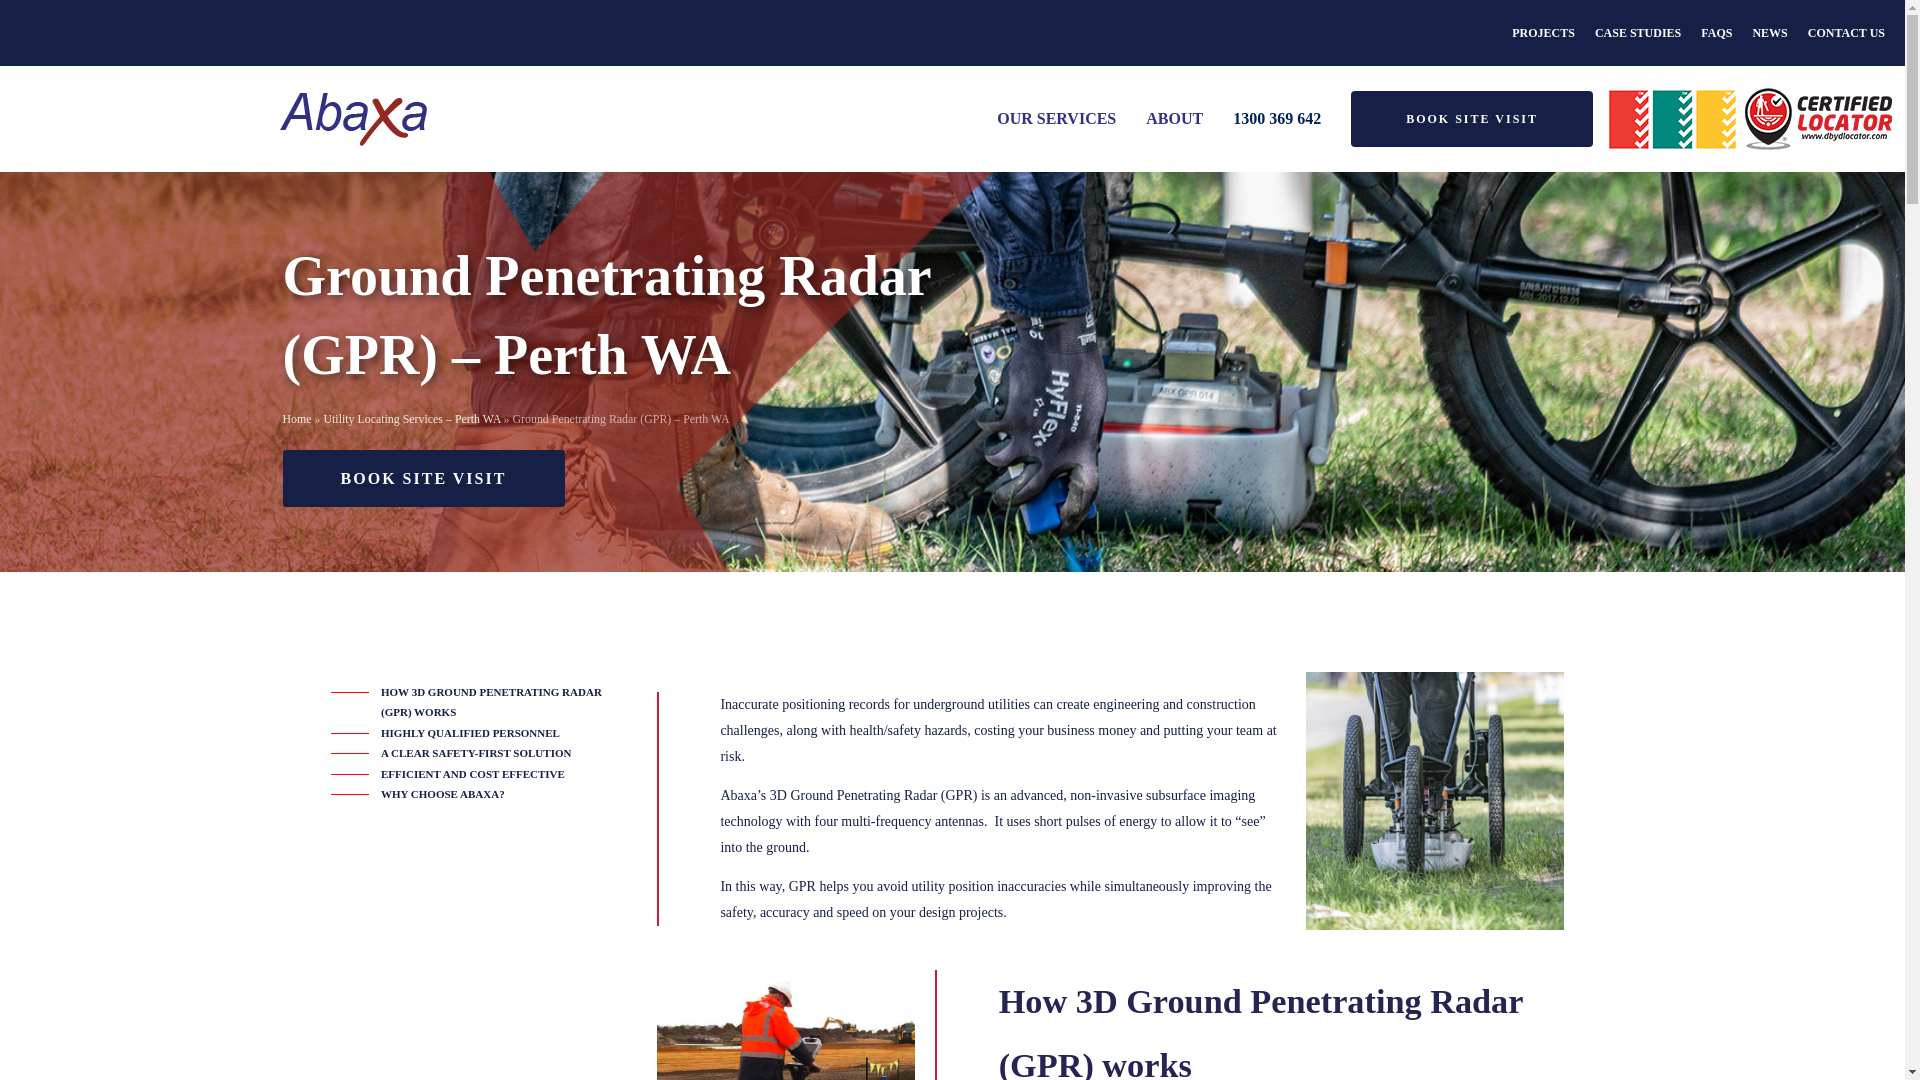 Image resolution: width=1920 pixels, height=1080 pixels. What do you see at coordinates (1769, 32) in the screenshot?
I see `NEWS` at bounding box center [1769, 32].